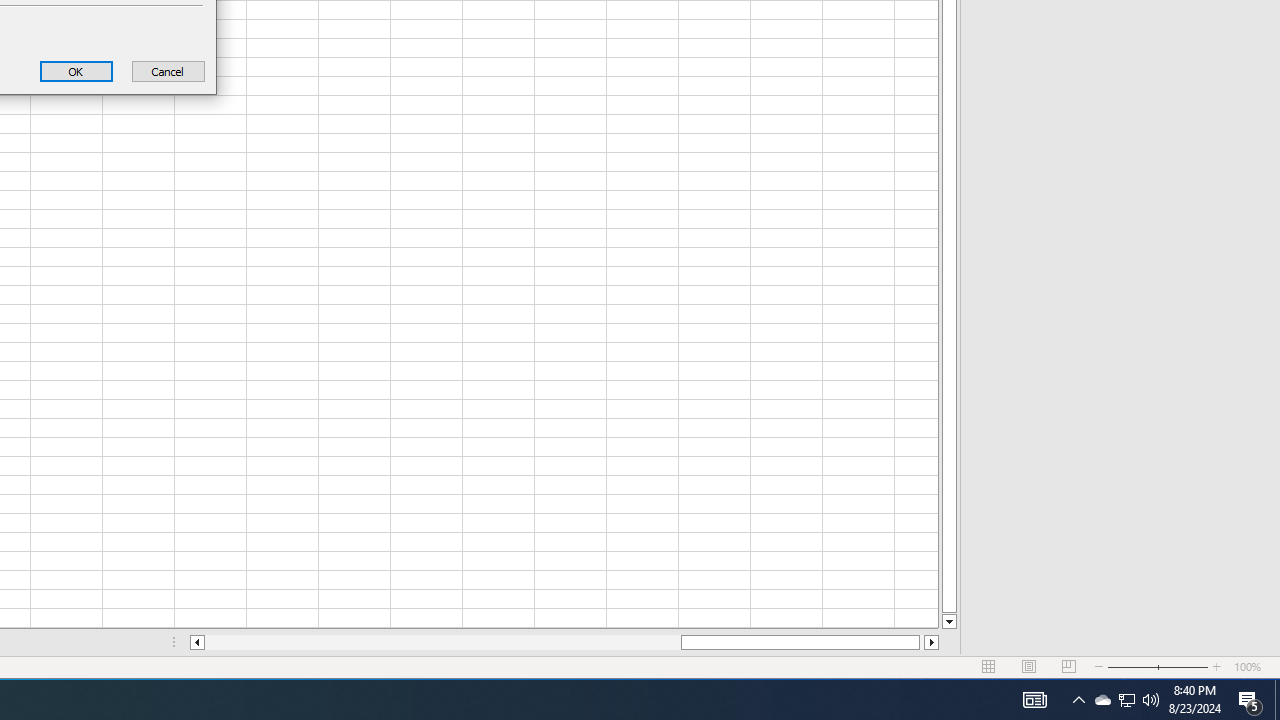 The height and width of the screenshot is (720, 1280). I want to click on Q2790: 100%, so click(1151, 700).